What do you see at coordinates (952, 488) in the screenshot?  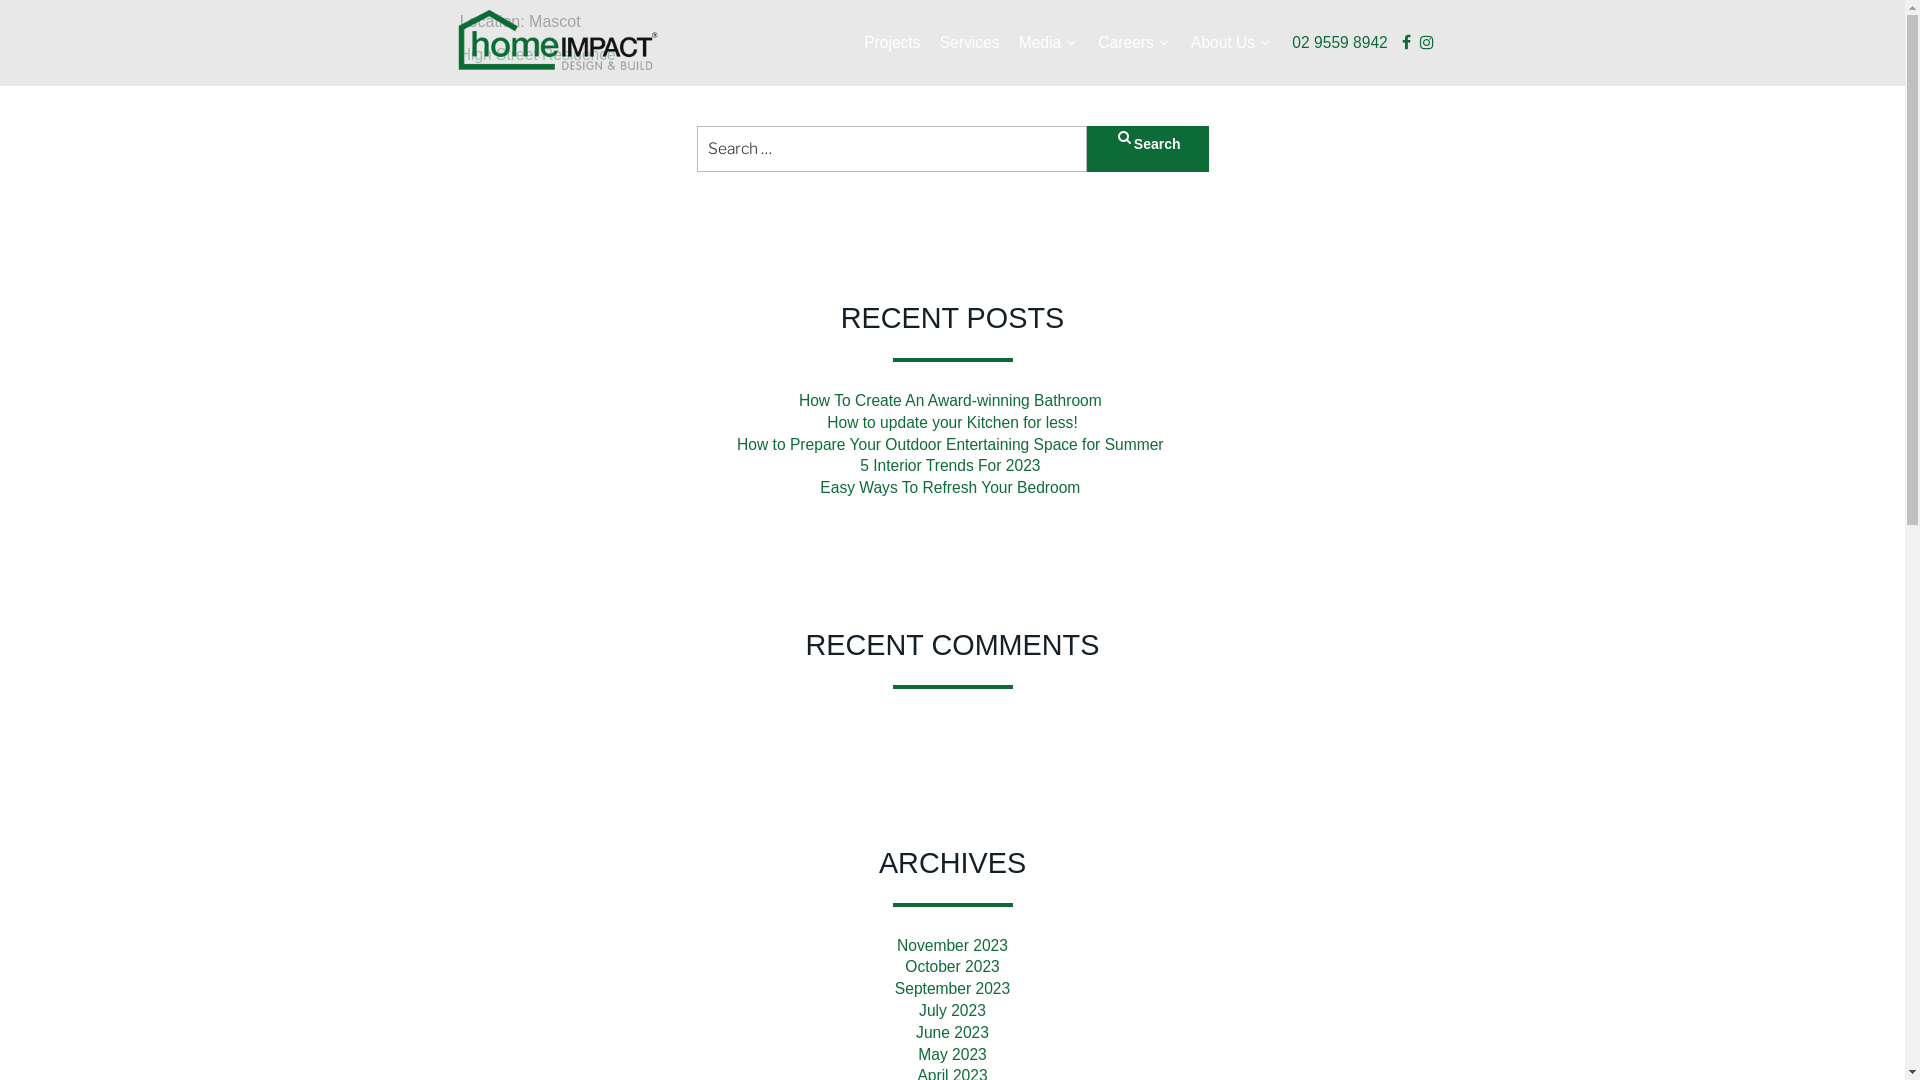 I see `Easy Ways To Refresh Your Bedroom ` at bounding box center [952, 488].